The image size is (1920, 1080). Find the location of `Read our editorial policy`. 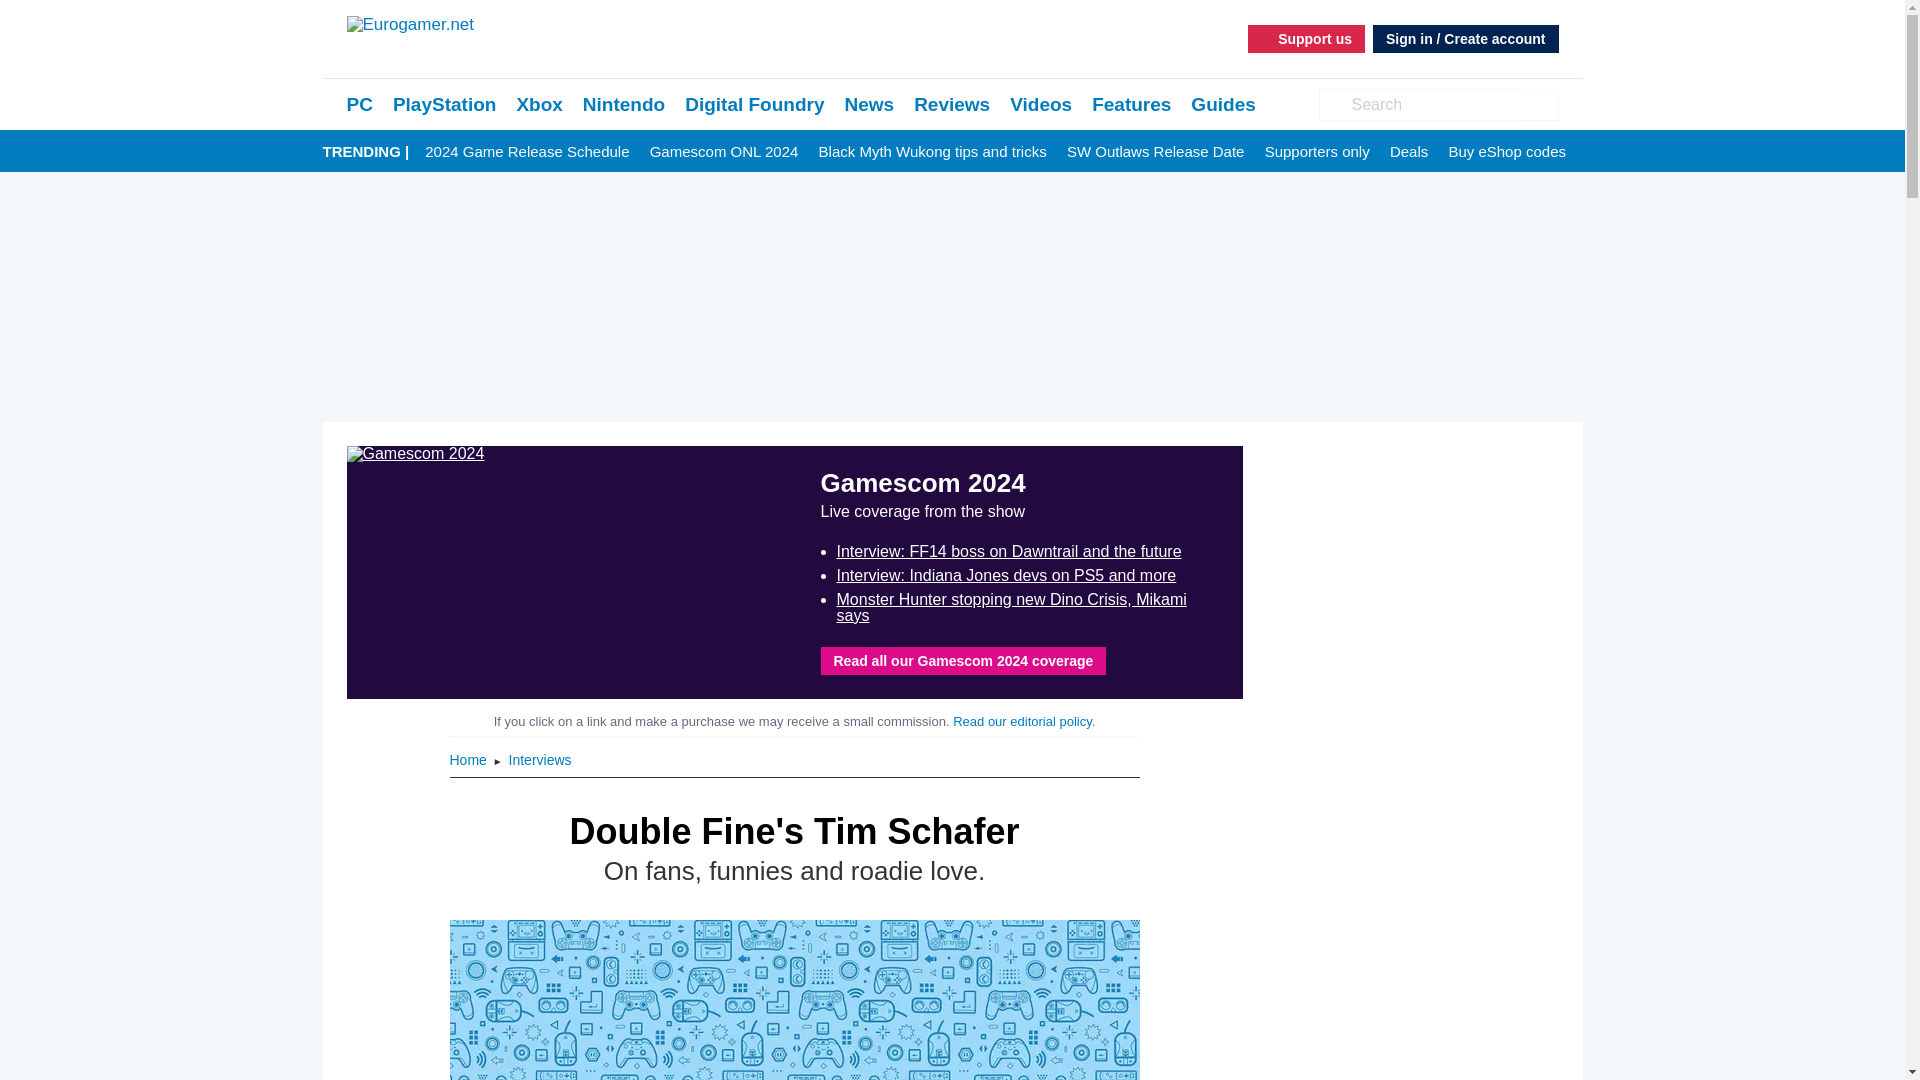

Read our editorial policy is located at coordinates (1022, 721).